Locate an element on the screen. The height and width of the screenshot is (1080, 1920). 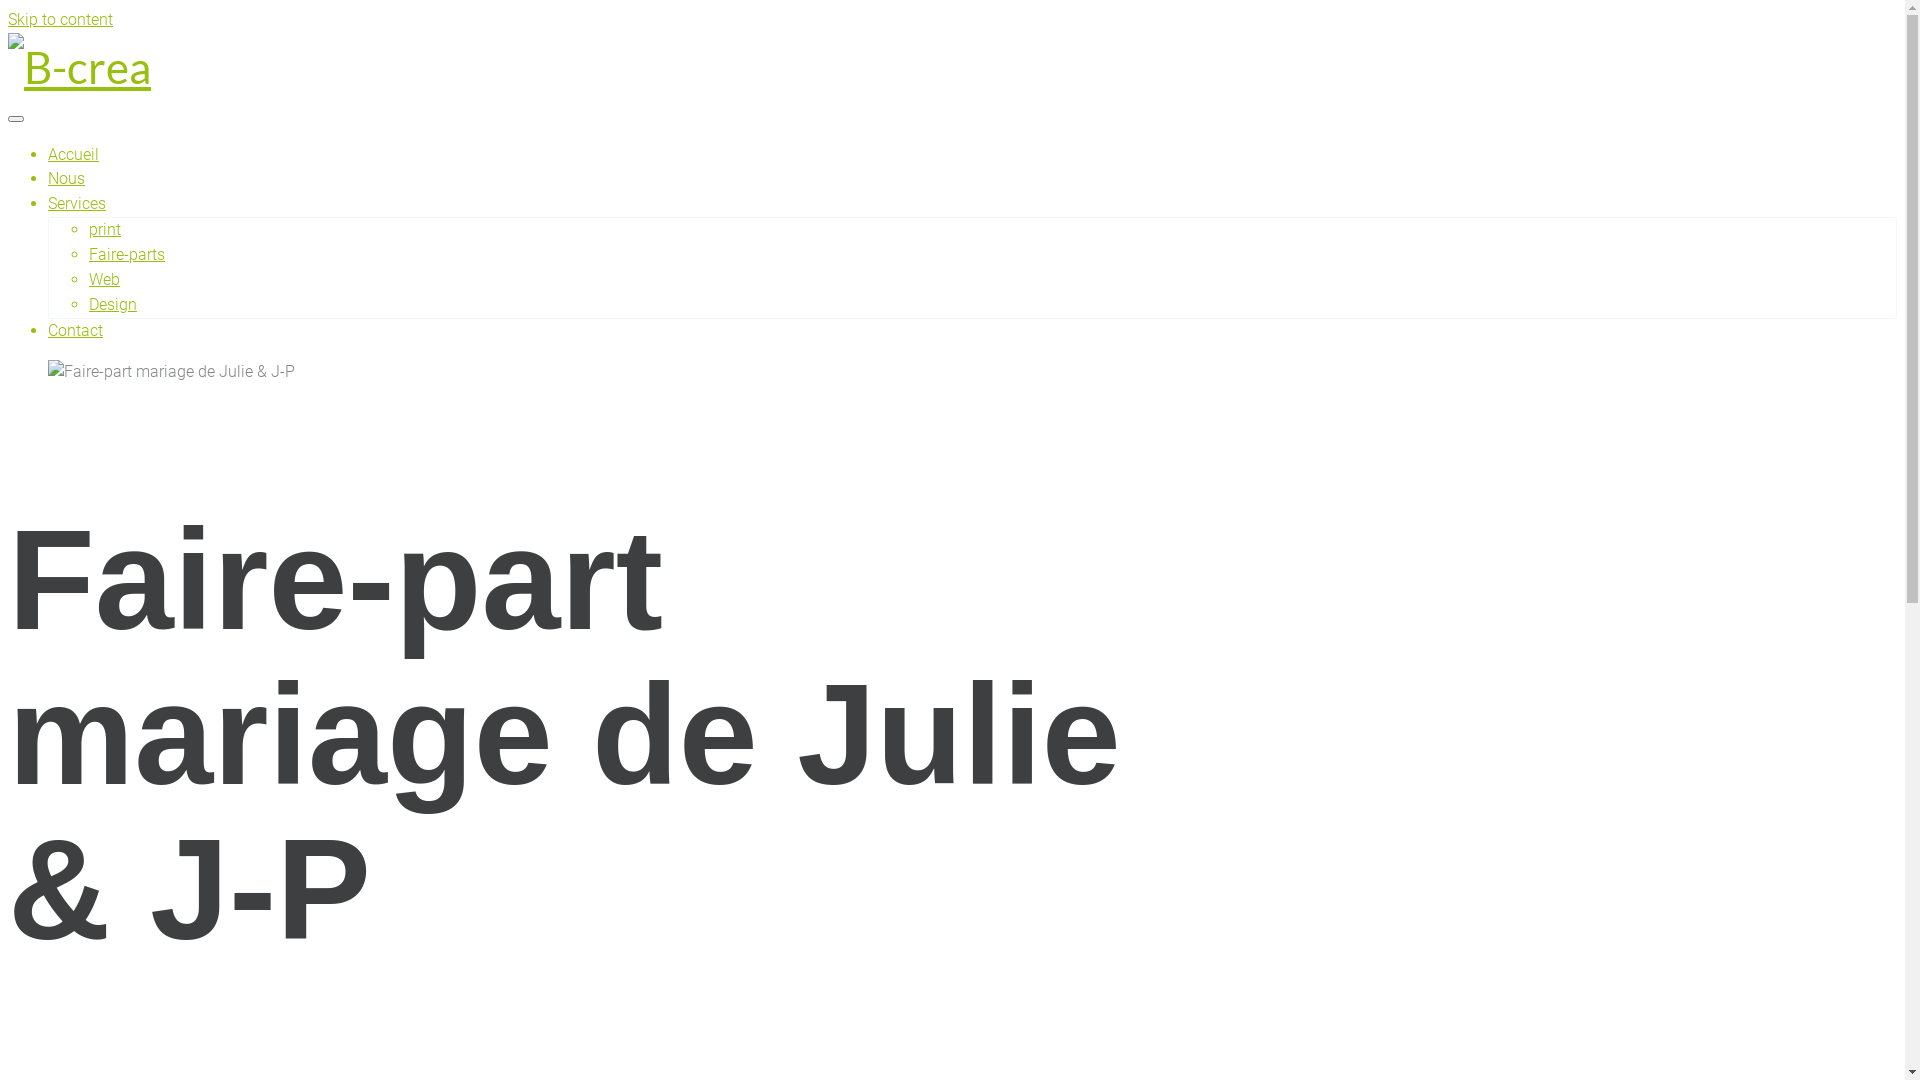
Accueil is located at coordinates (74, 154).